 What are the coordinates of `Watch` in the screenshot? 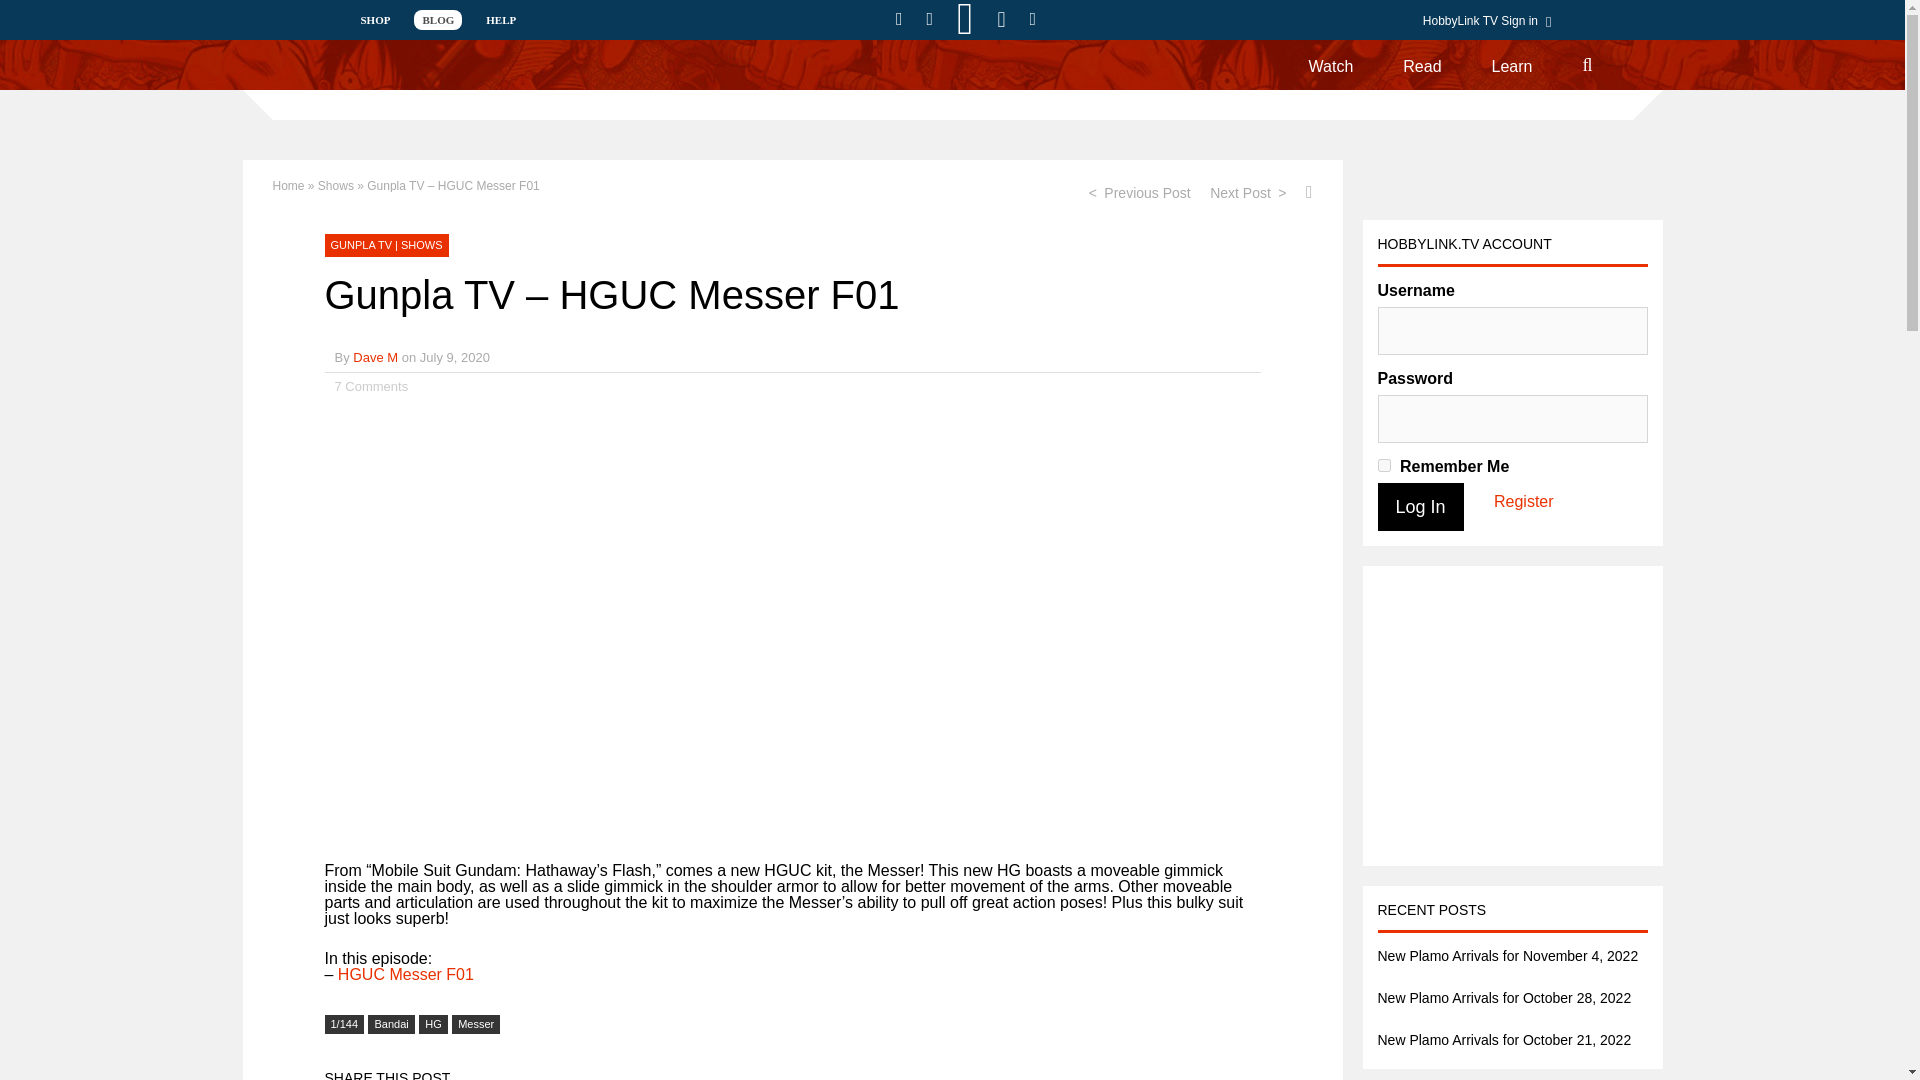 It's located at (1331, 64).